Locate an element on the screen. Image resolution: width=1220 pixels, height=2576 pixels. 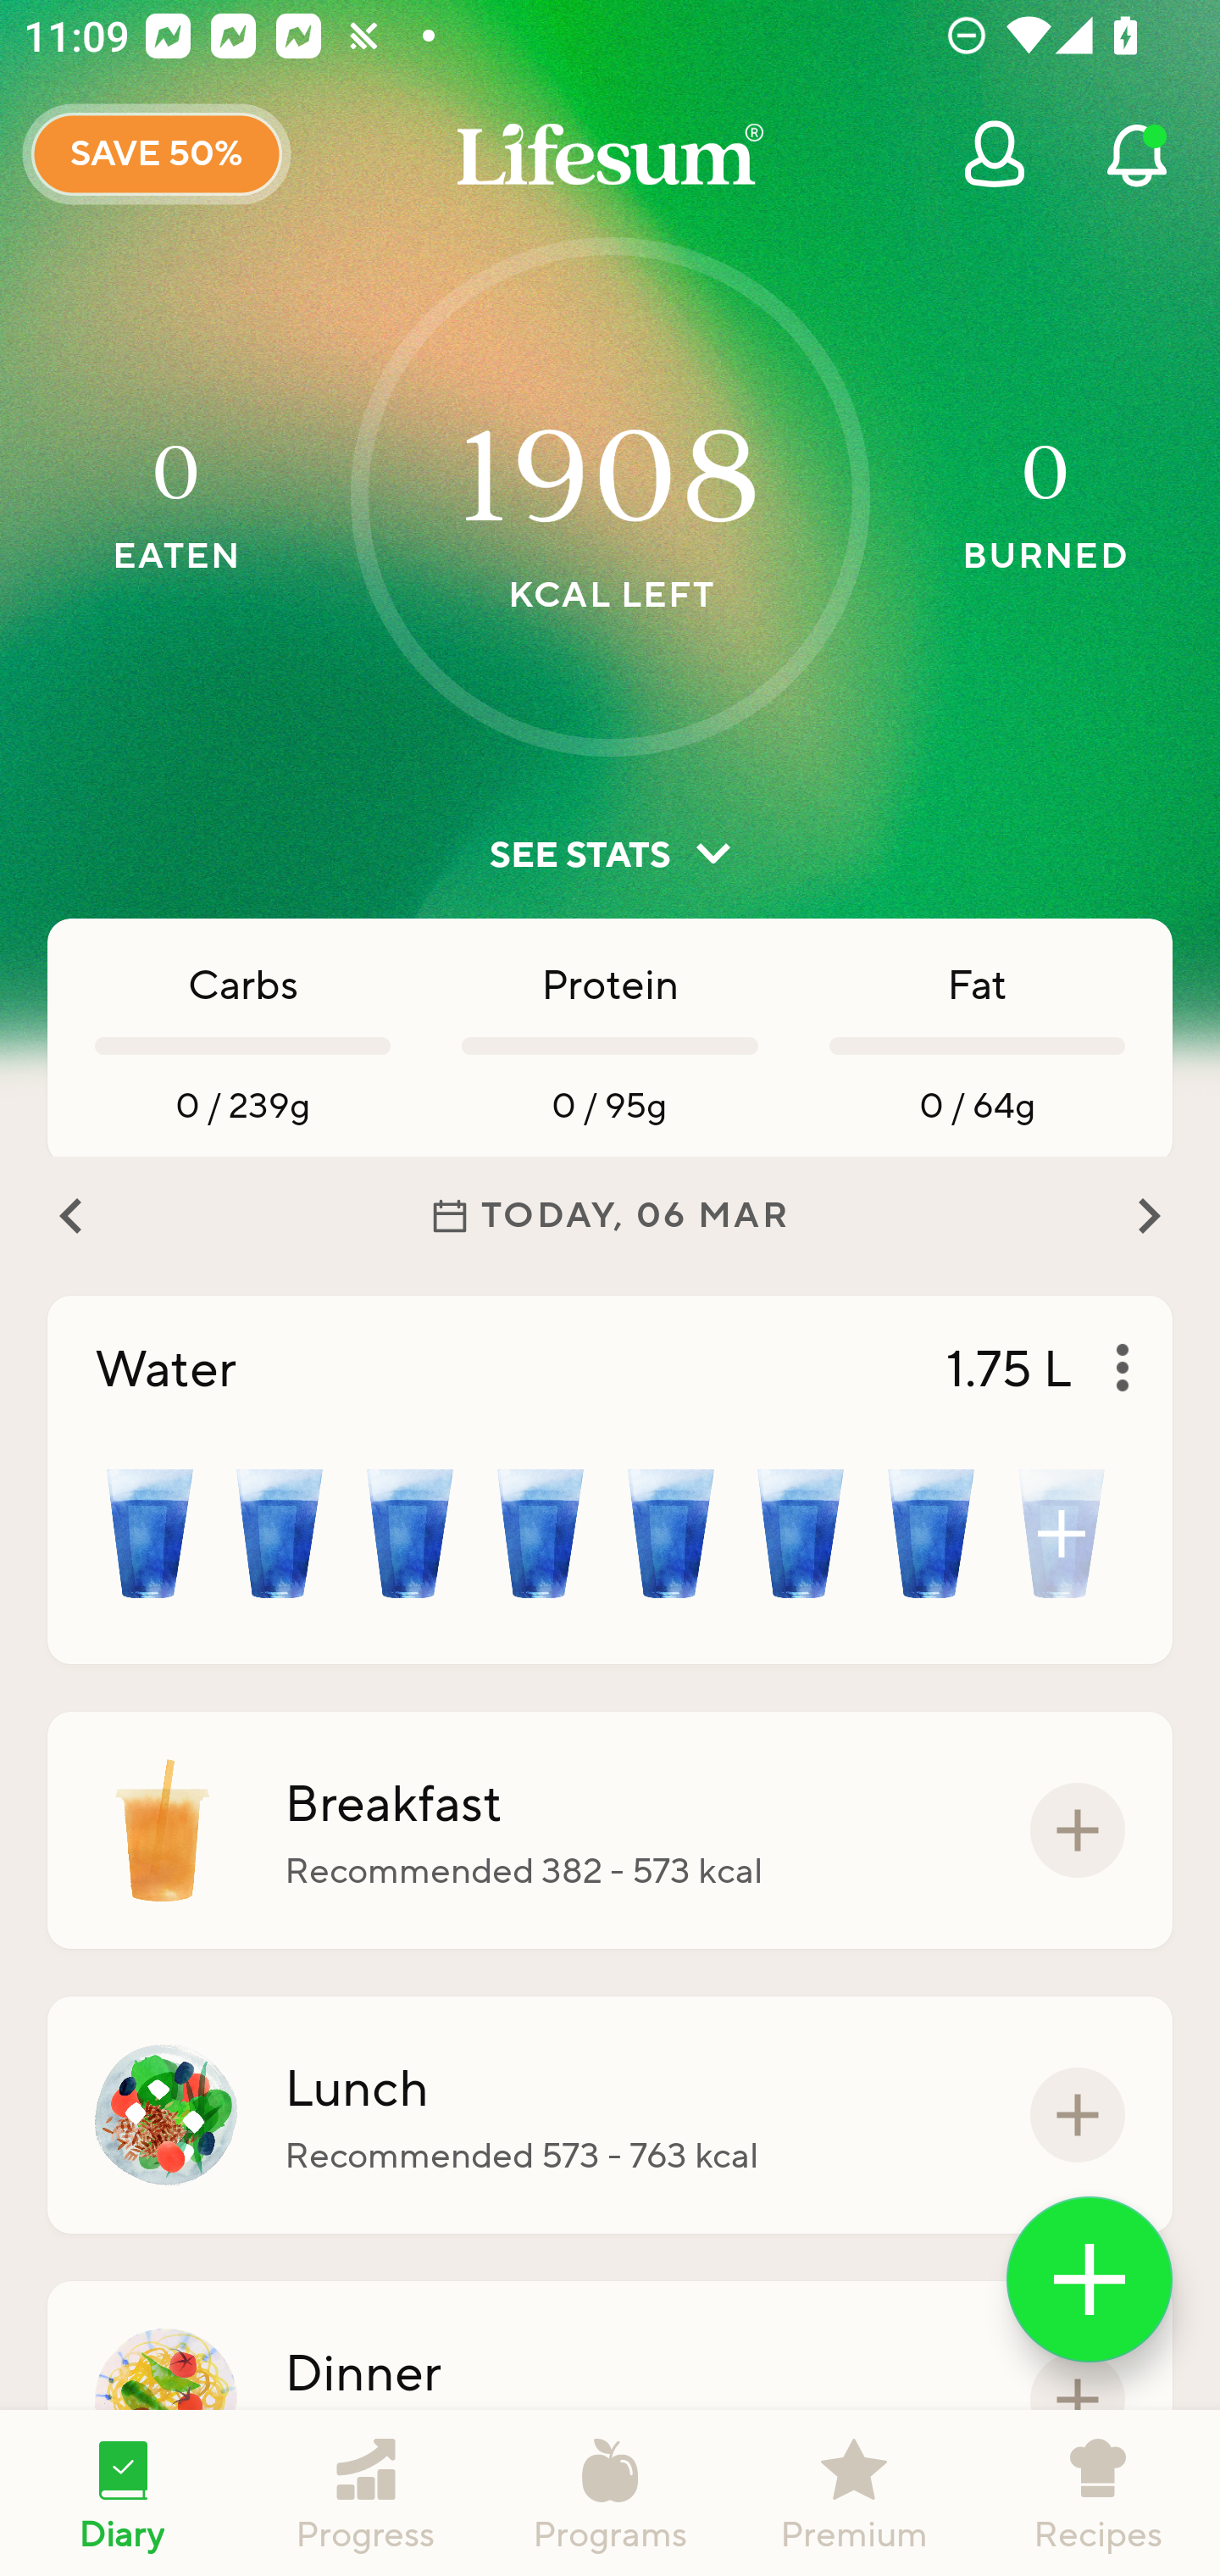
Lunch Recommended 573 - 763 kcal is located at coordinates (610, 2115).